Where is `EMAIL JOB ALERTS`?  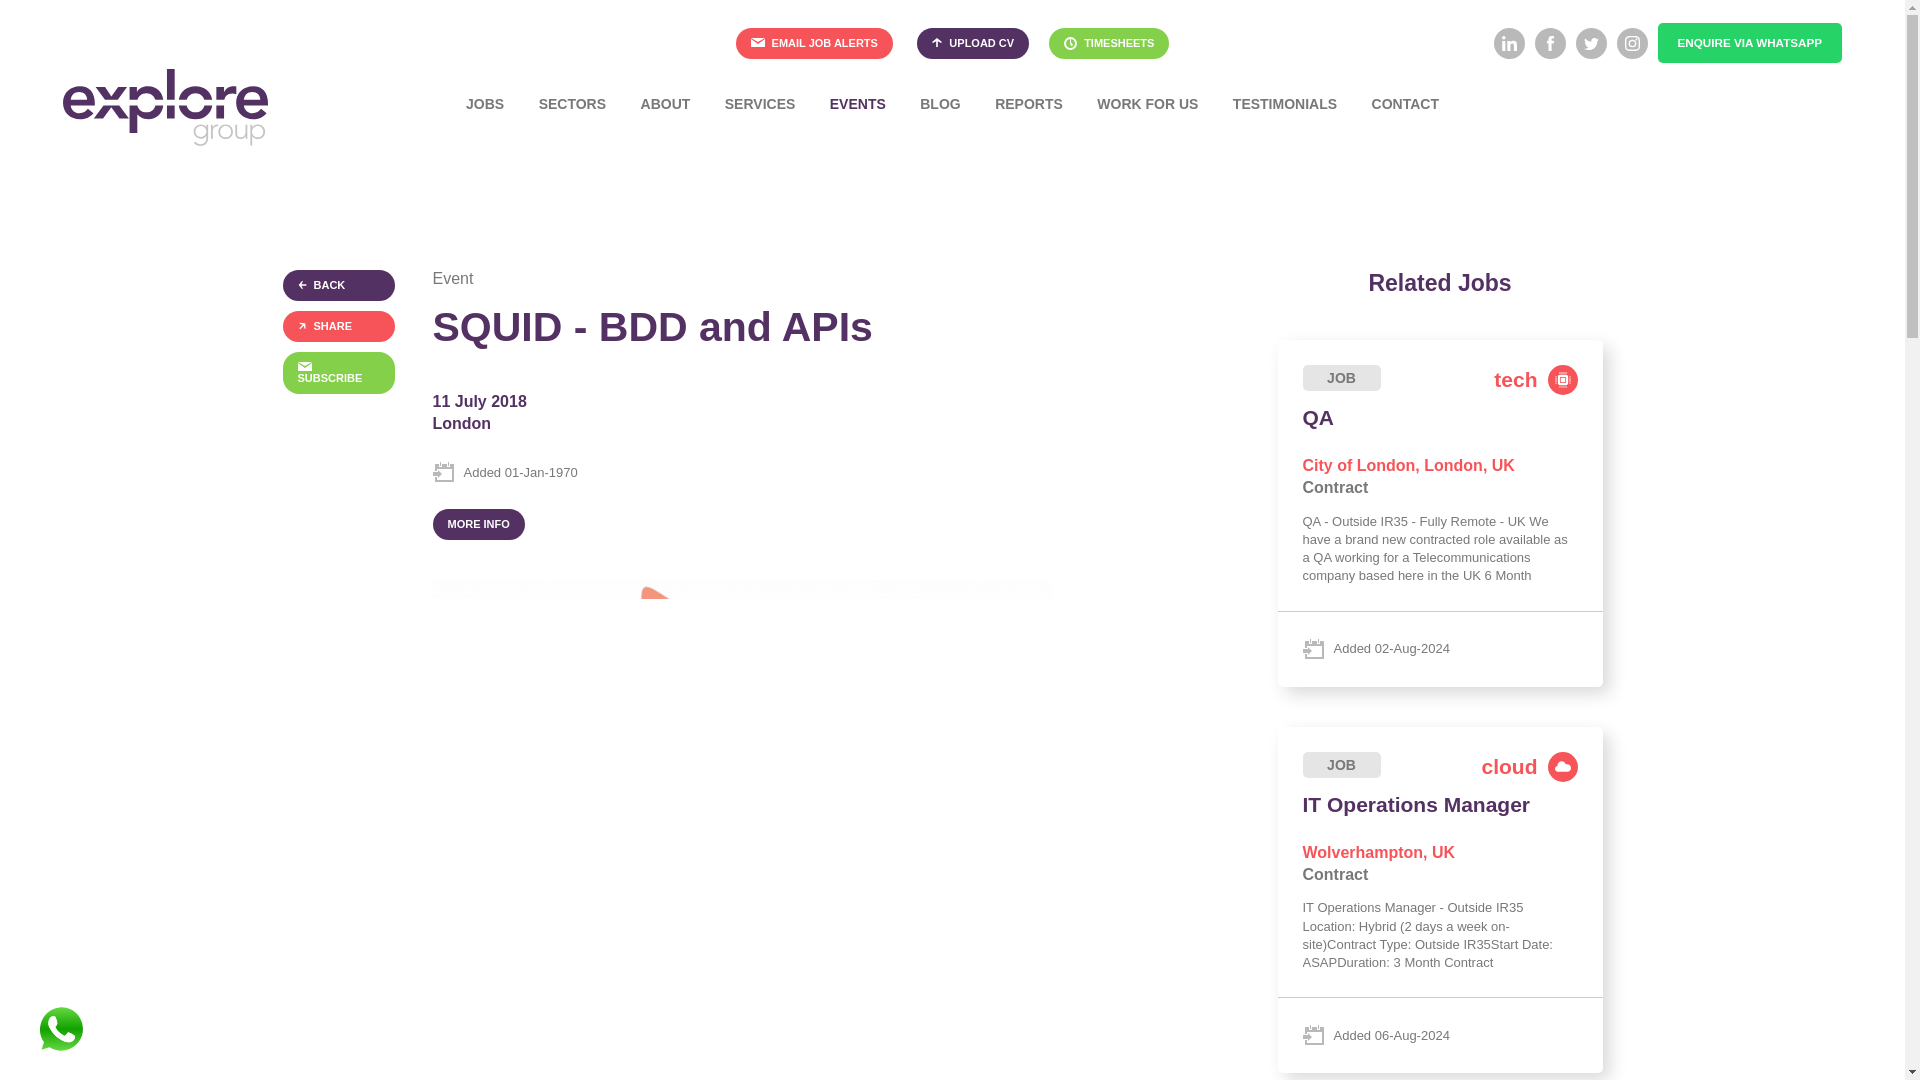 EMAIL JOB ALERTS is located at coordinates (814, 44).